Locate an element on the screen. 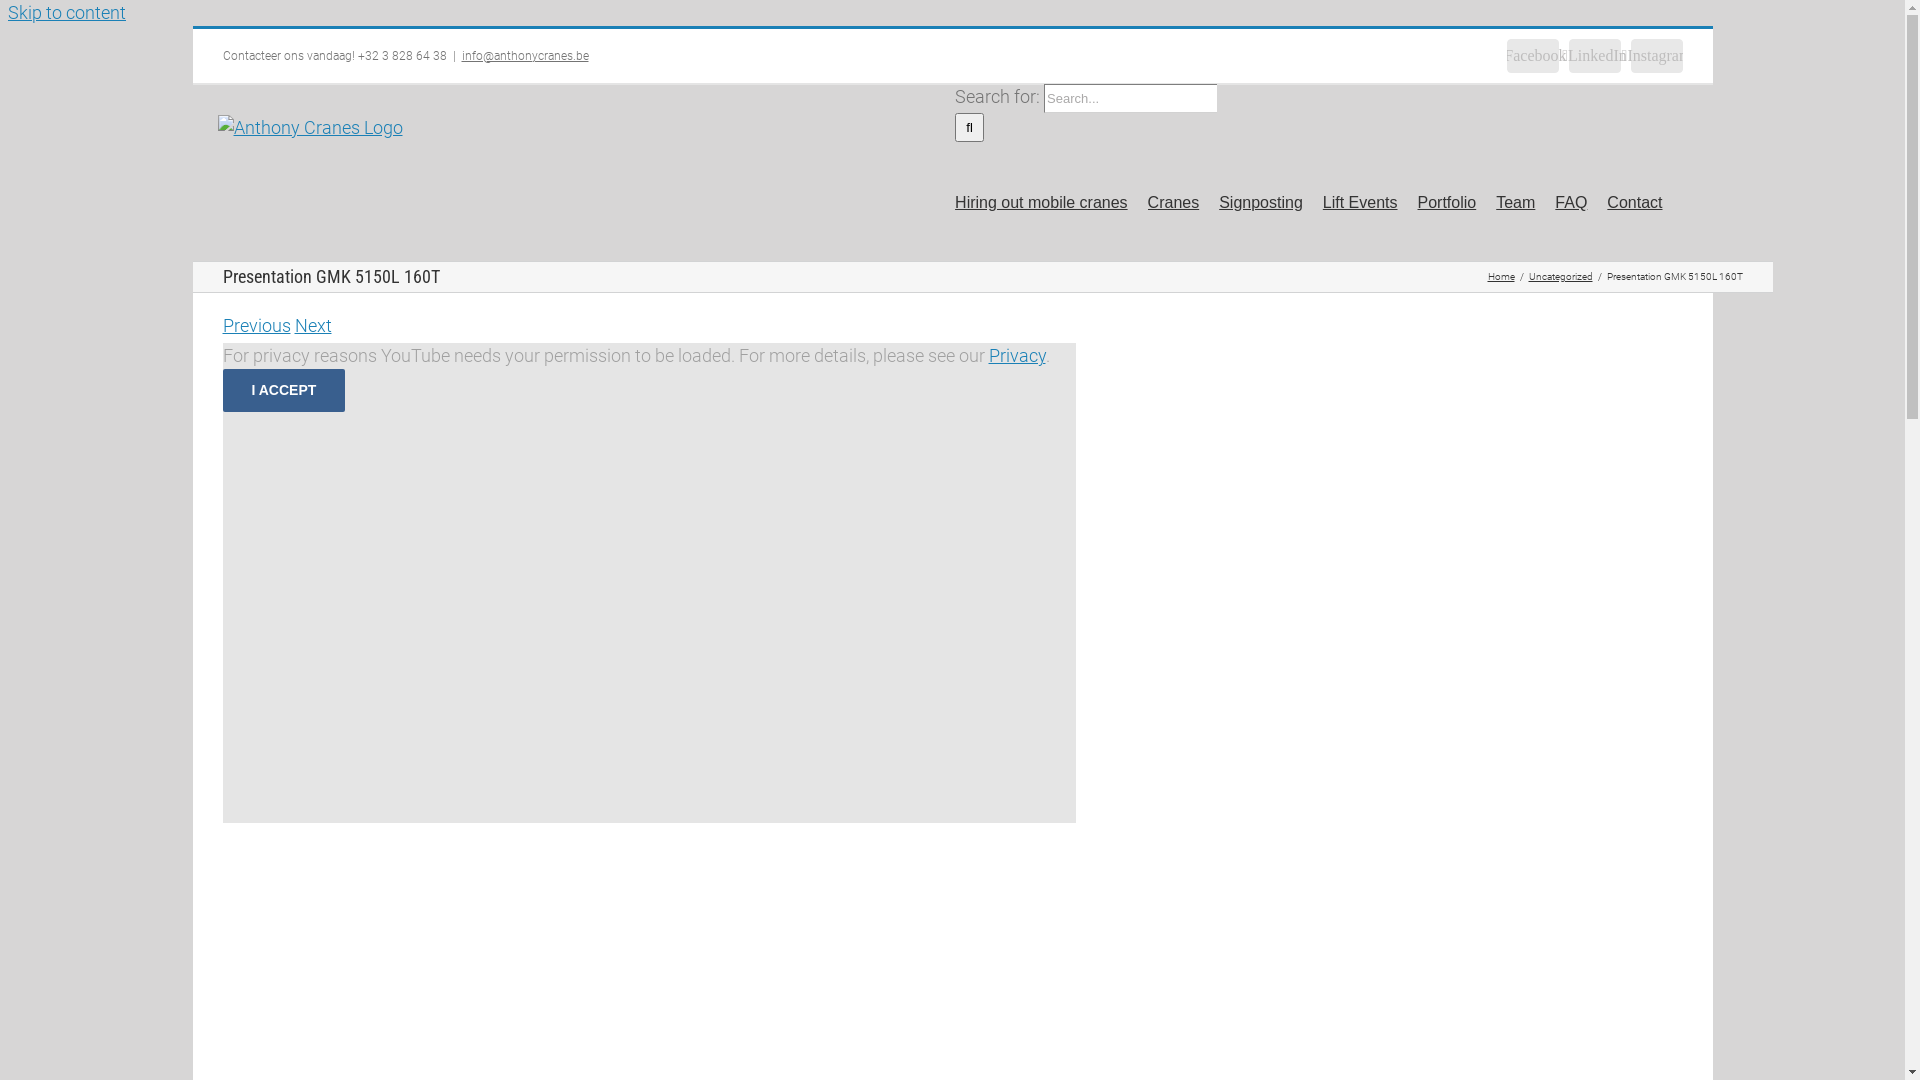 The height and width of the screenshot is (1080, 1920). Team is located at coordinates (1516, 202).